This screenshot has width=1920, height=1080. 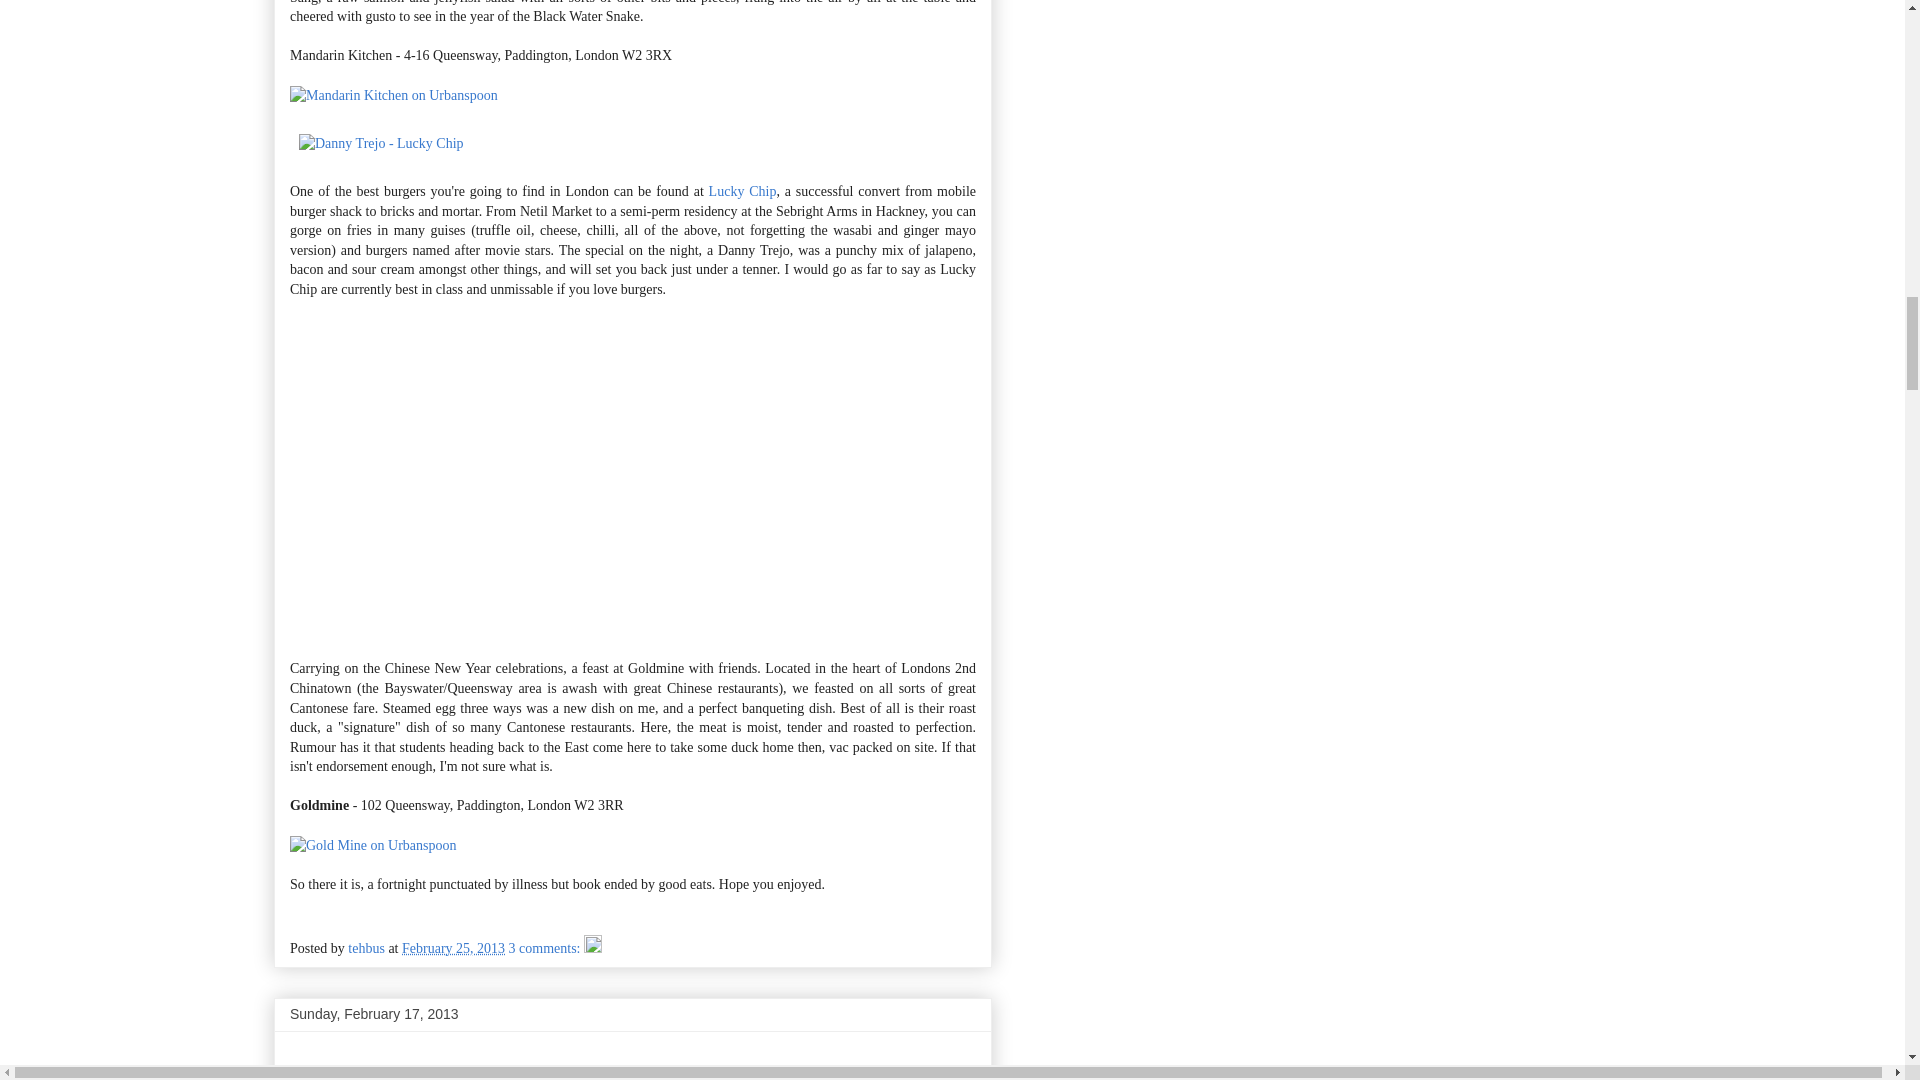 What do you see at coordinates (452, 948) in the screenshot?
I see `permanent link` at bounding box center [452, 948].